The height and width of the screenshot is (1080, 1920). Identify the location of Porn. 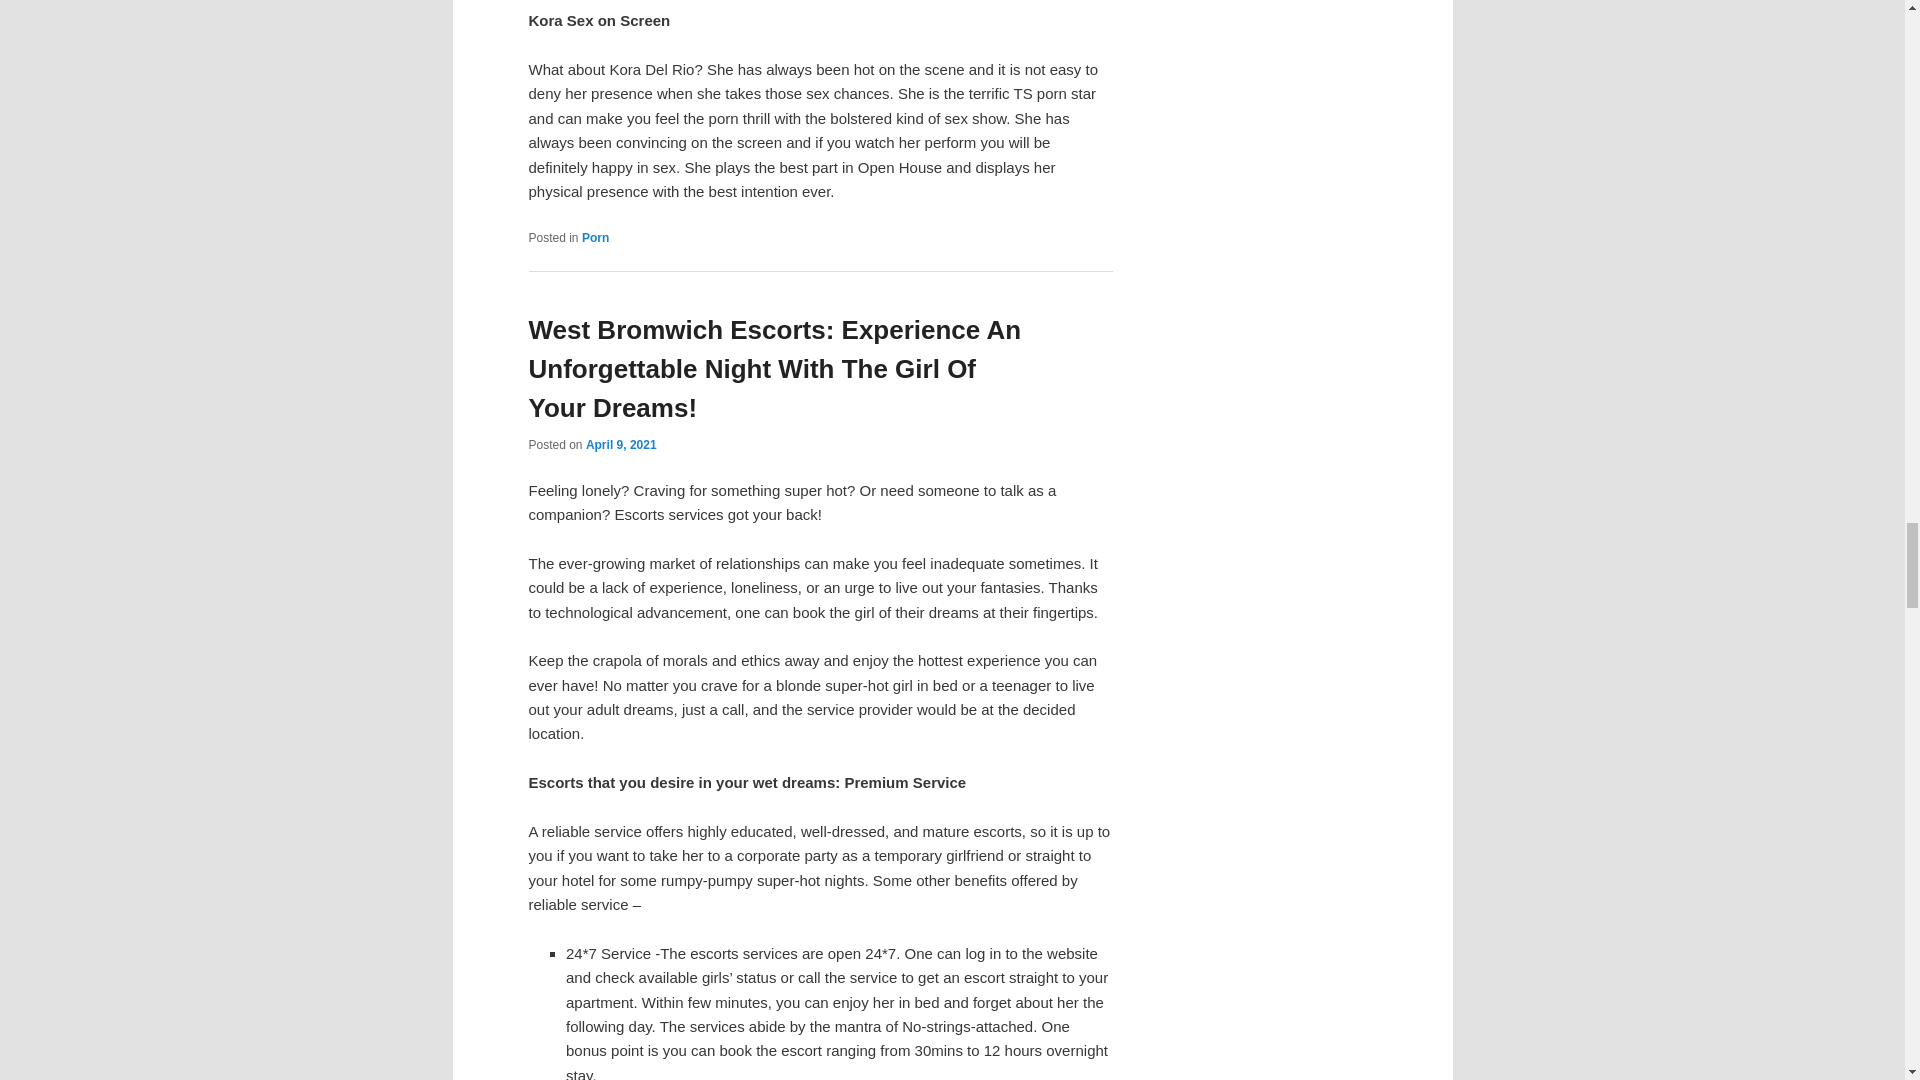
(594, 238).